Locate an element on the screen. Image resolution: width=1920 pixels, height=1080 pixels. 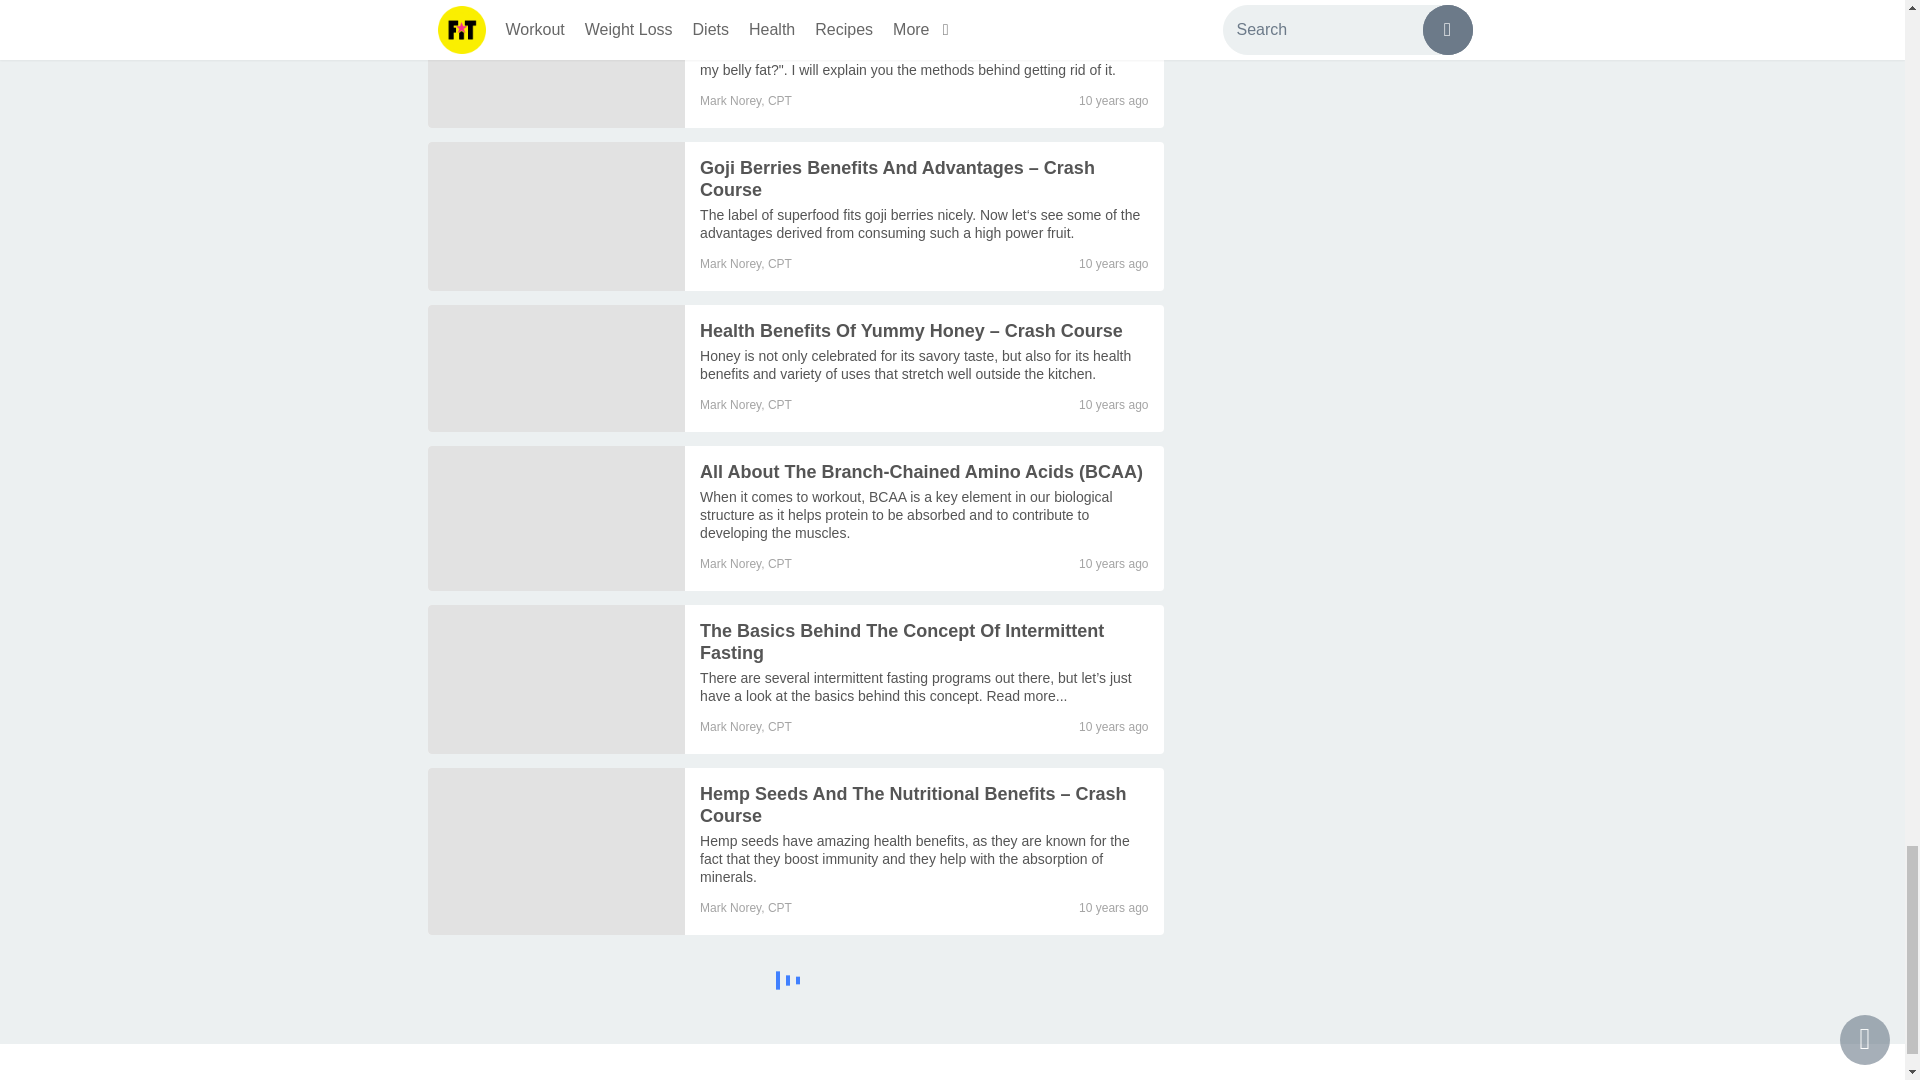
Searching for more related posts... is located at coordinates (796, 984).